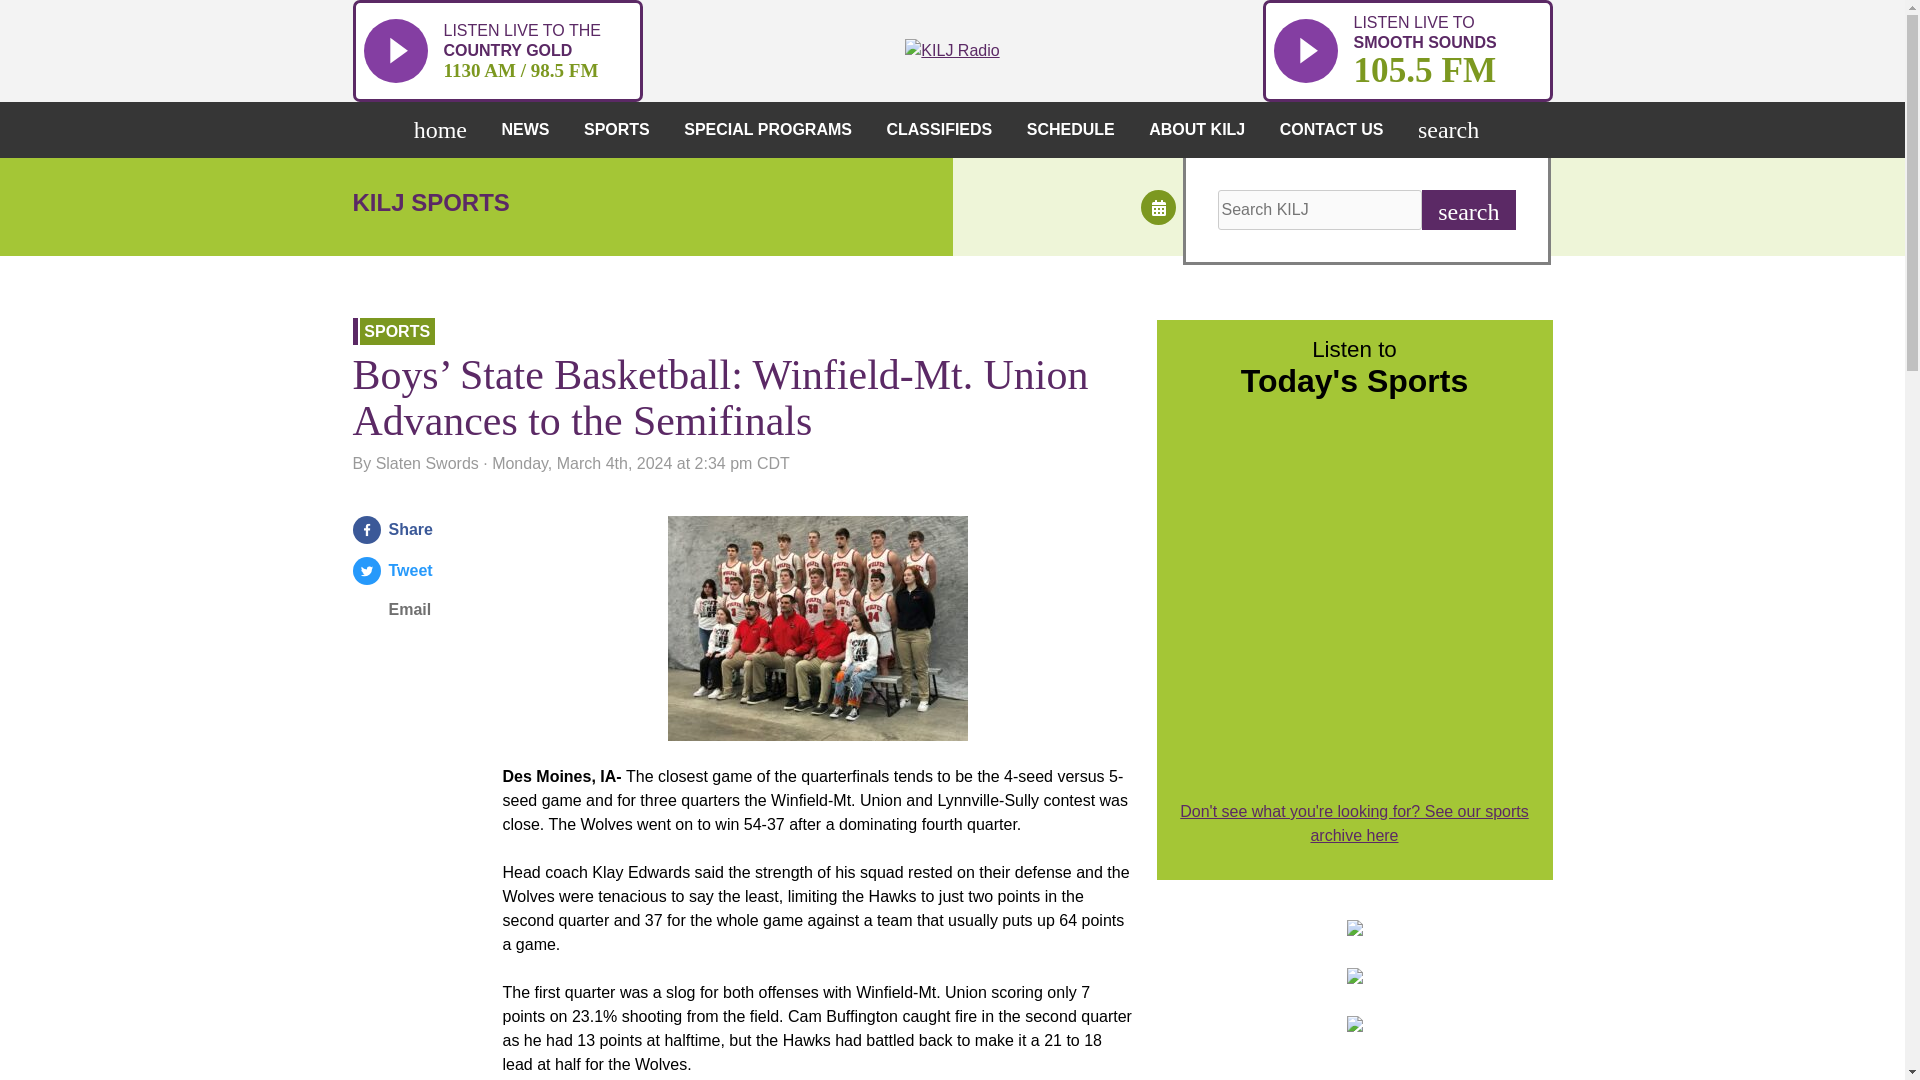  What do you see at coordinates (530, 129) in the screenshot?
I see `NEWS` at bounding box center [530, 129].